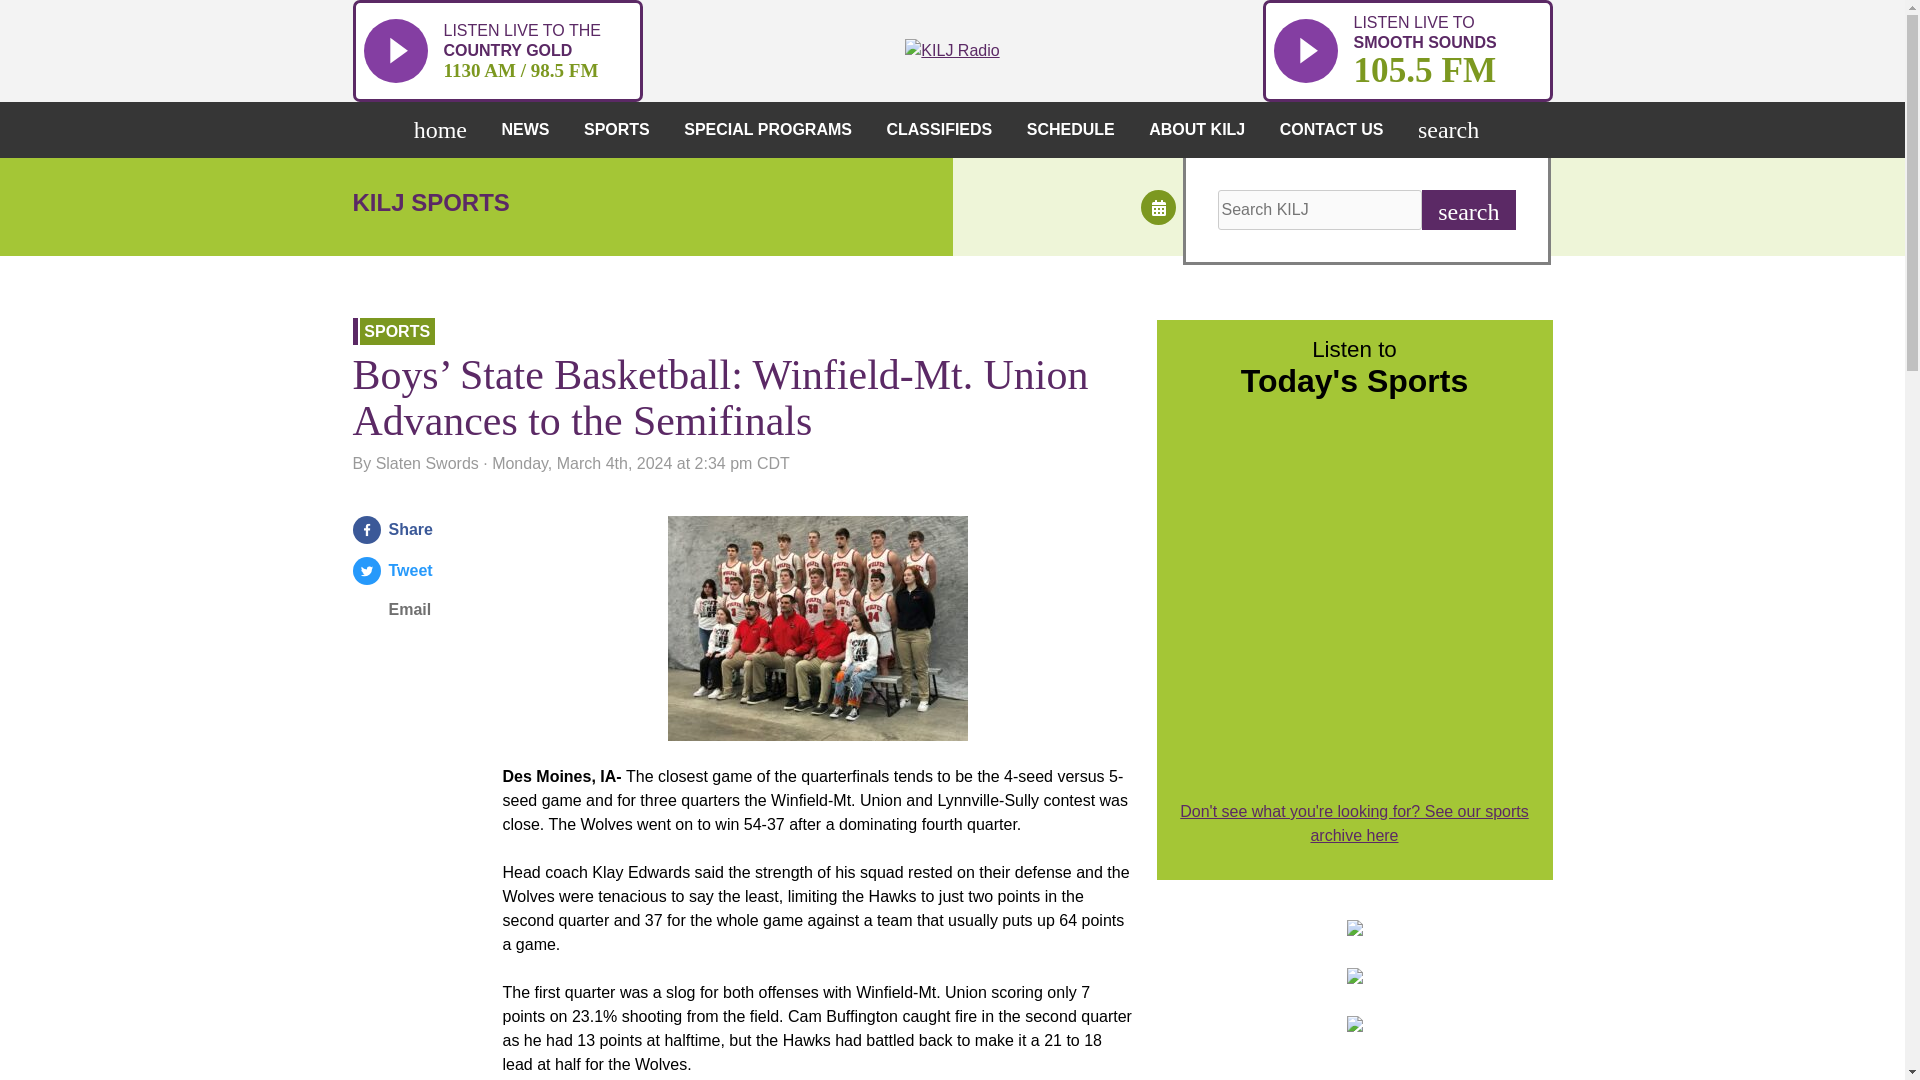  What do you see at coordinates (530, 129) in the screenshot?
I see `NEWS` at bounding box center [530, 129].